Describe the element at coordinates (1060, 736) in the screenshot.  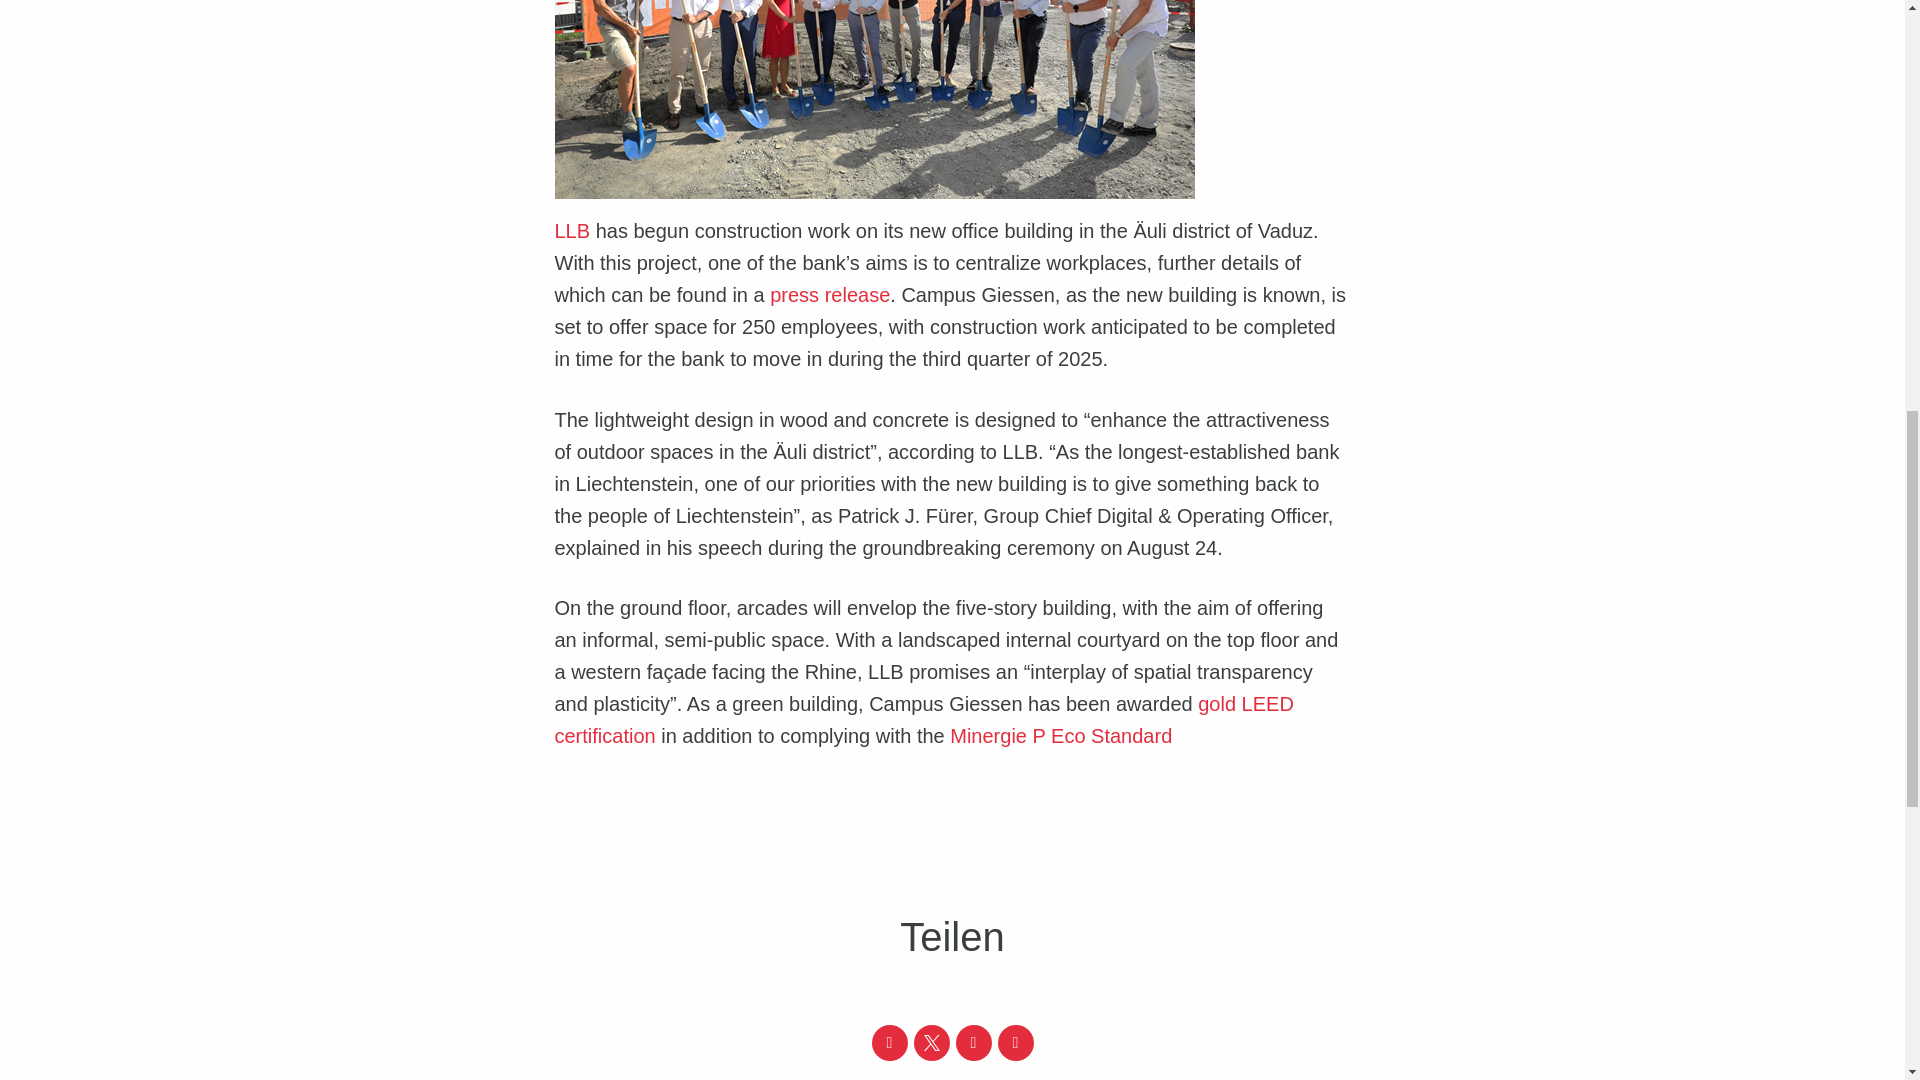
I see `Minergie P Eco Standard` at that location.